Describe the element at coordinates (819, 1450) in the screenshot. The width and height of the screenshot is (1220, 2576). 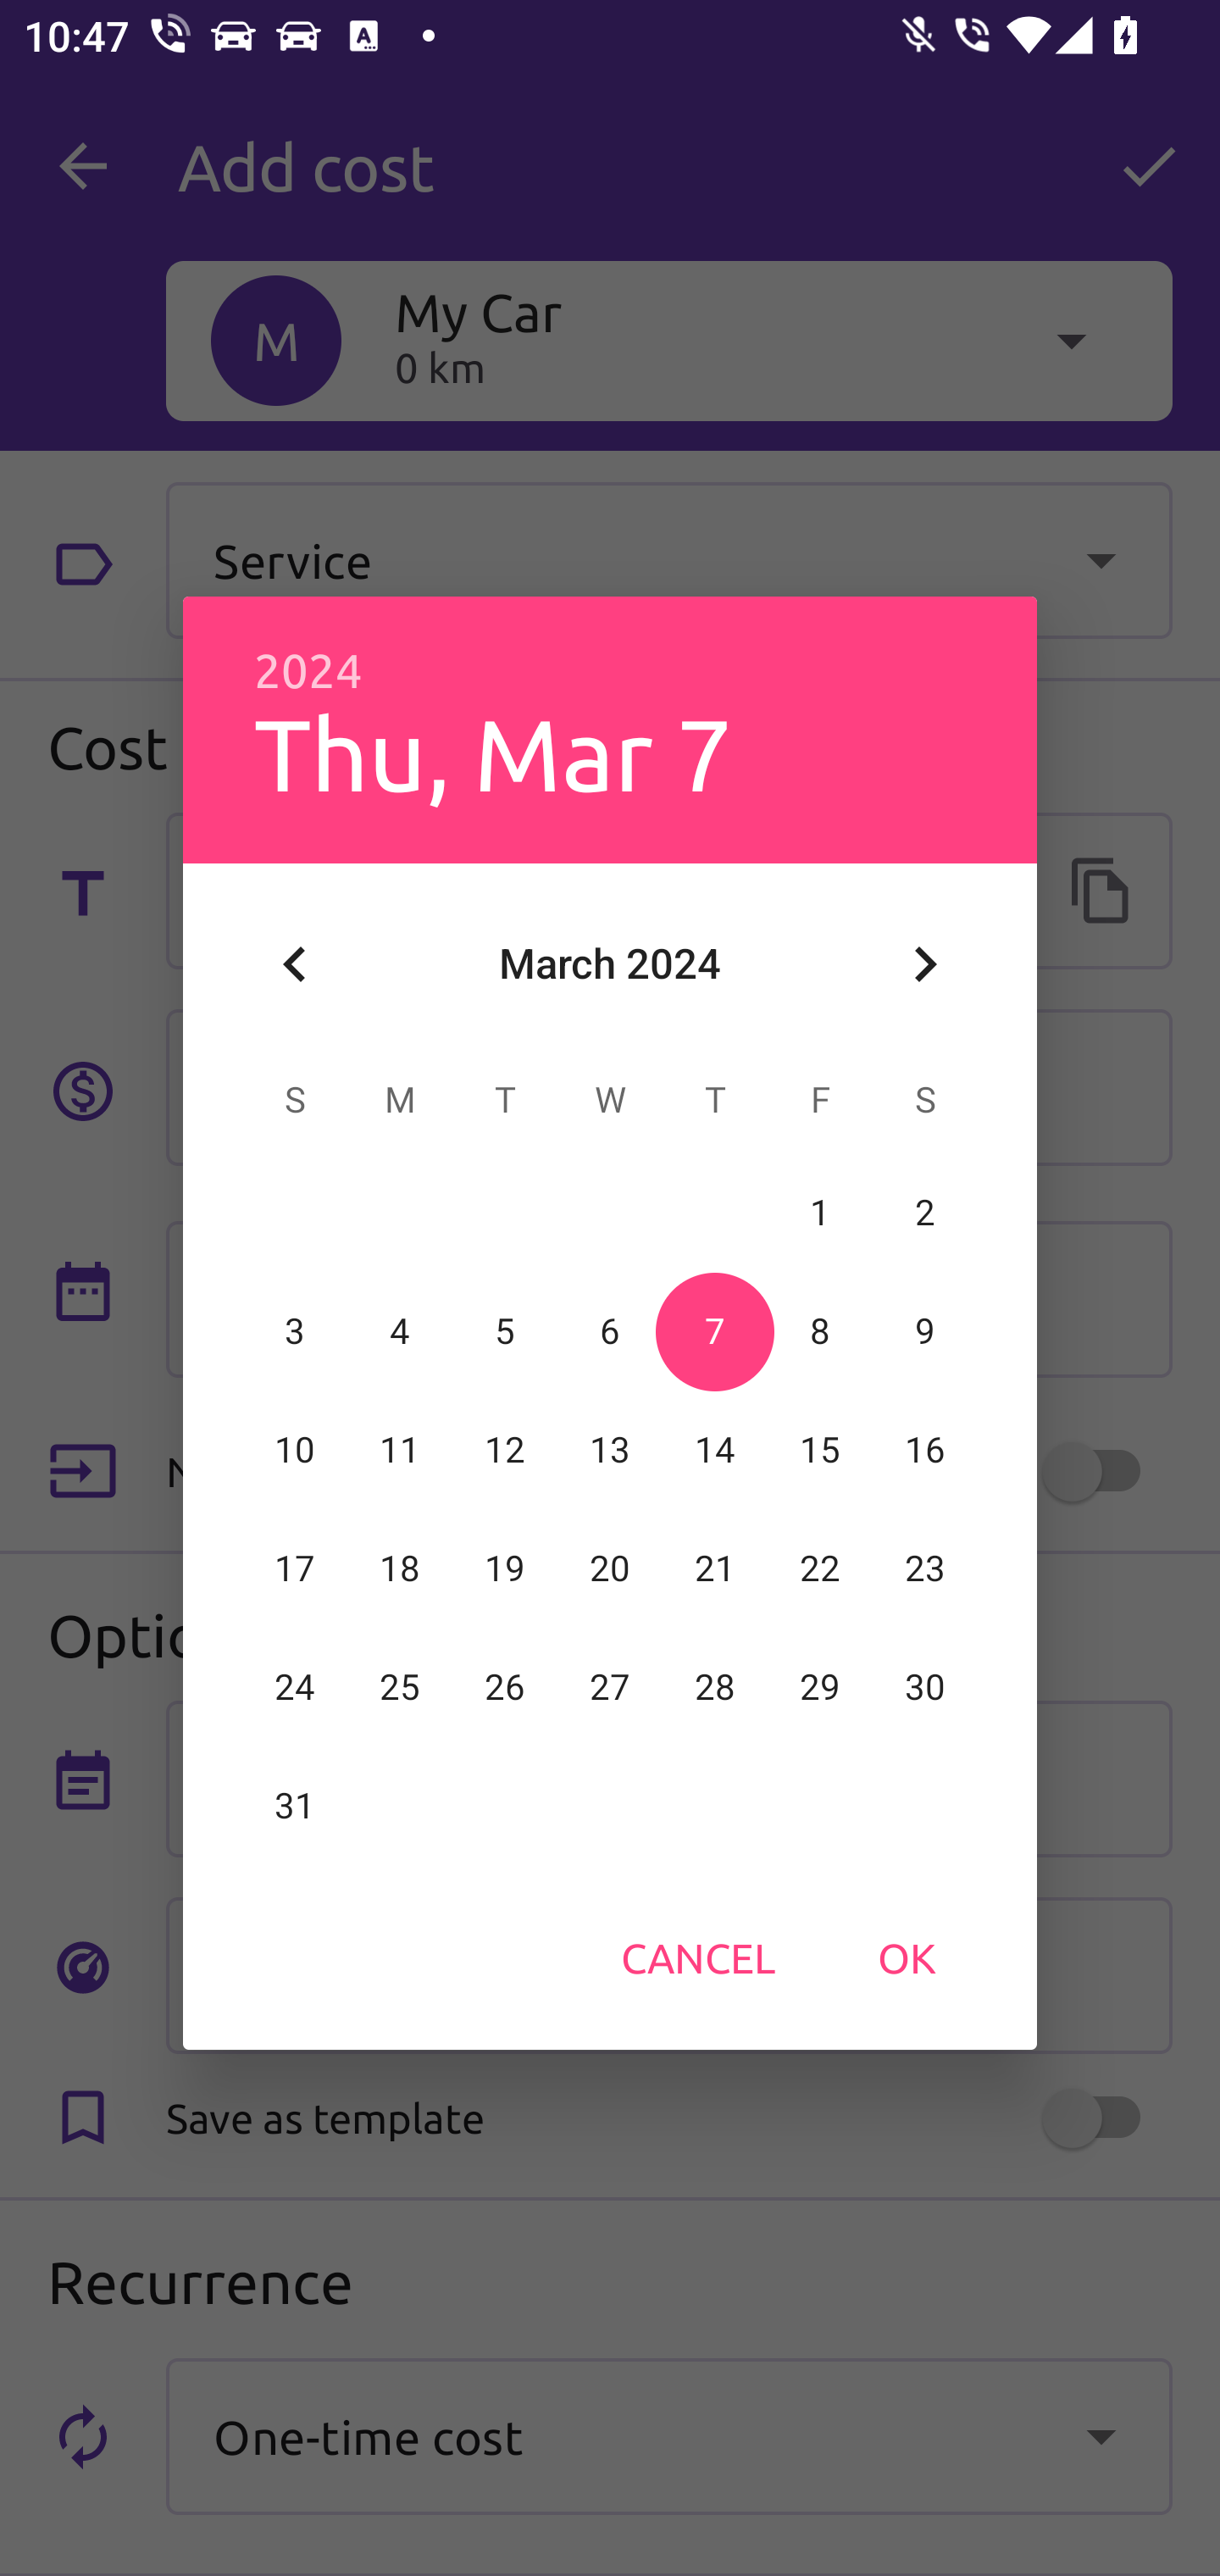
I see `15 15 March 2024` at that location.